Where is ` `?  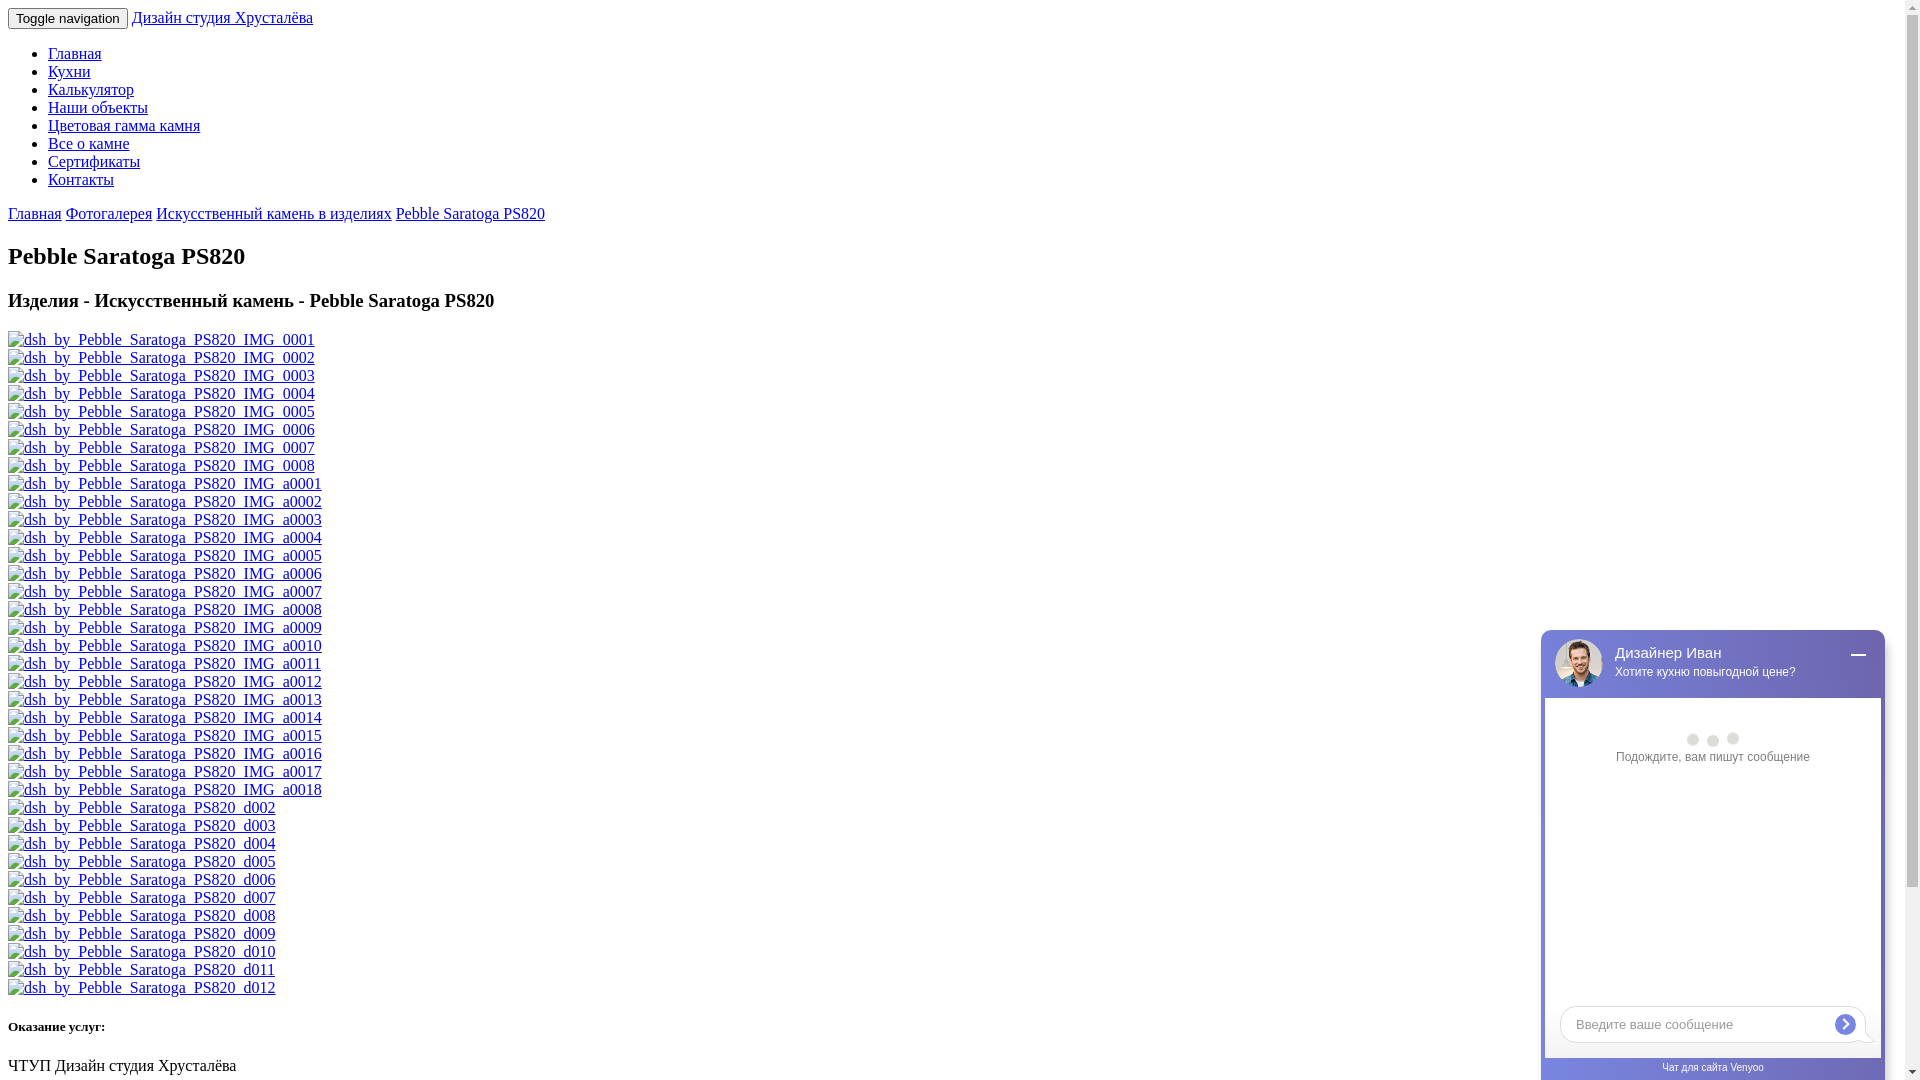   is located at coordinates (165, 538).